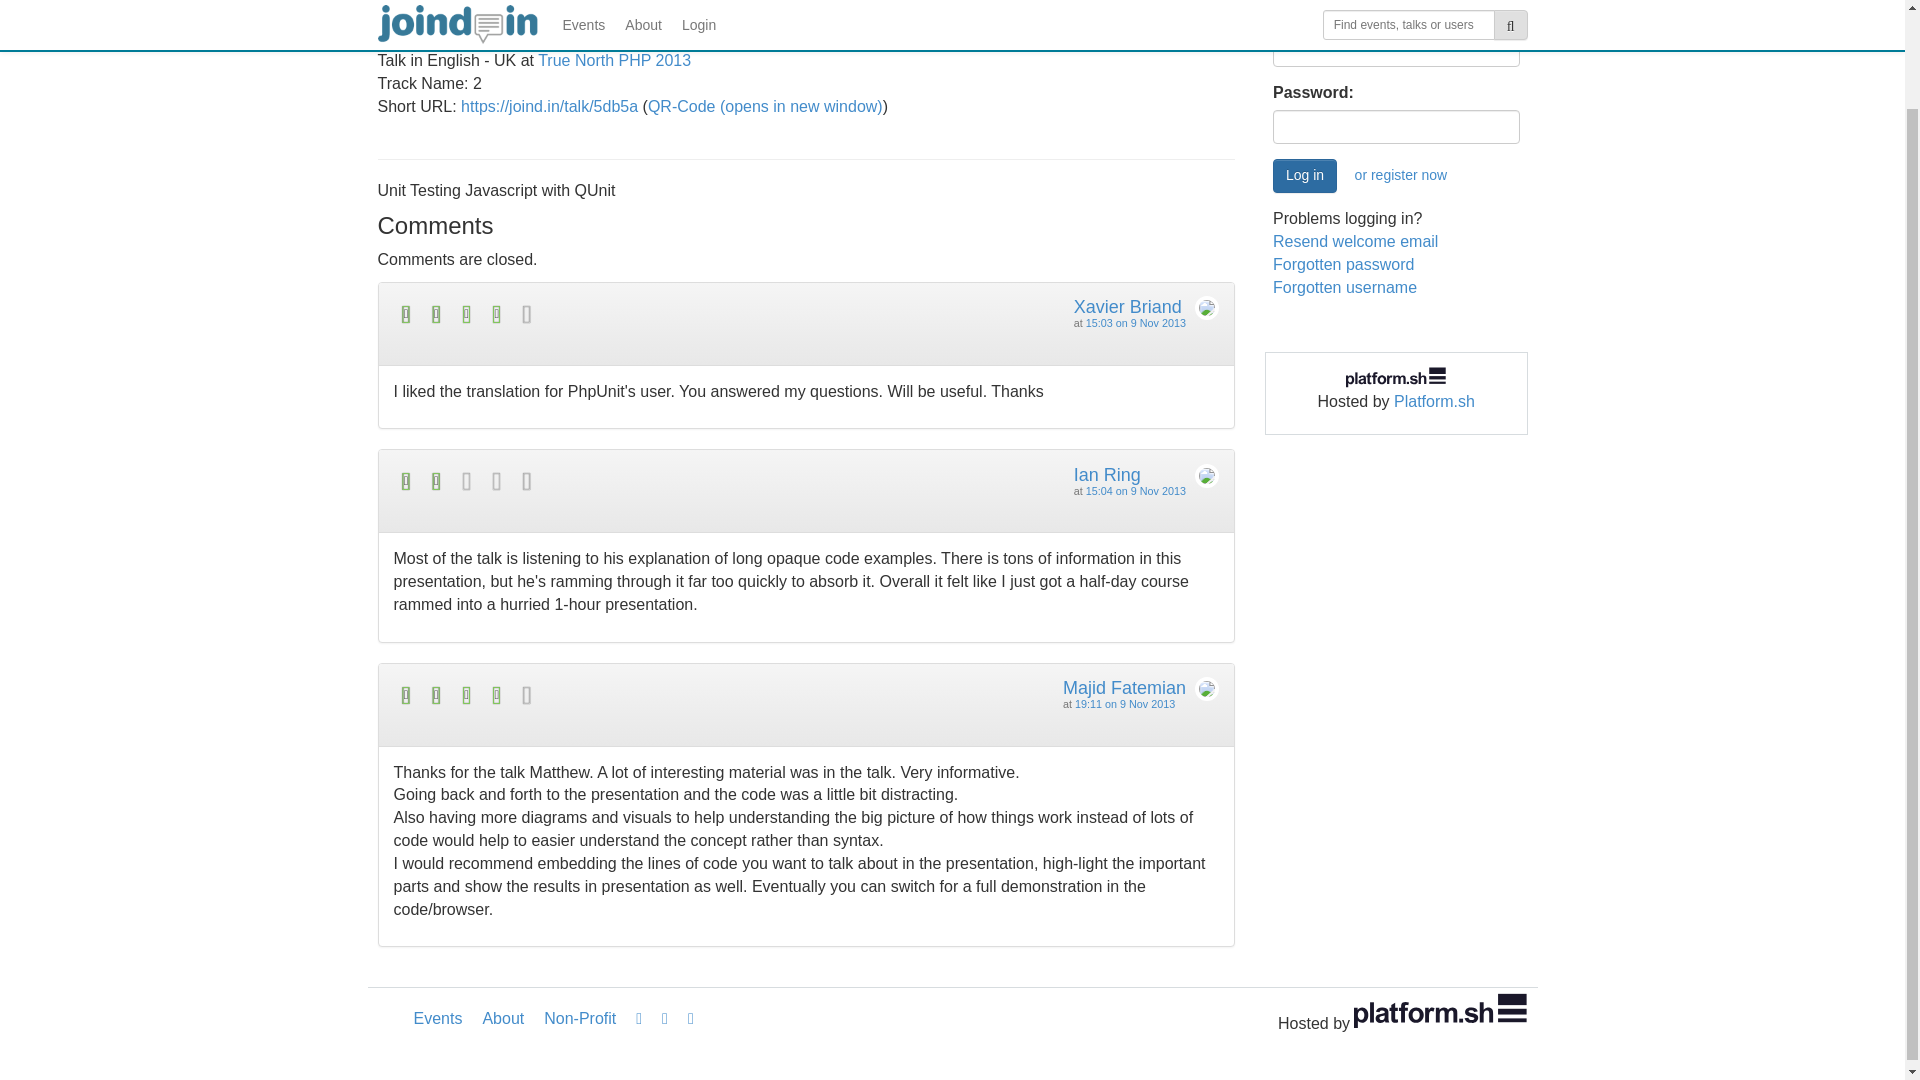 This screenshot has height=1080, width=1920. What do you see at coordinates (1125, 703) in the screenshot?
I see `19:11 on 9 Nov 2013` at bounding box center [1125, 703].